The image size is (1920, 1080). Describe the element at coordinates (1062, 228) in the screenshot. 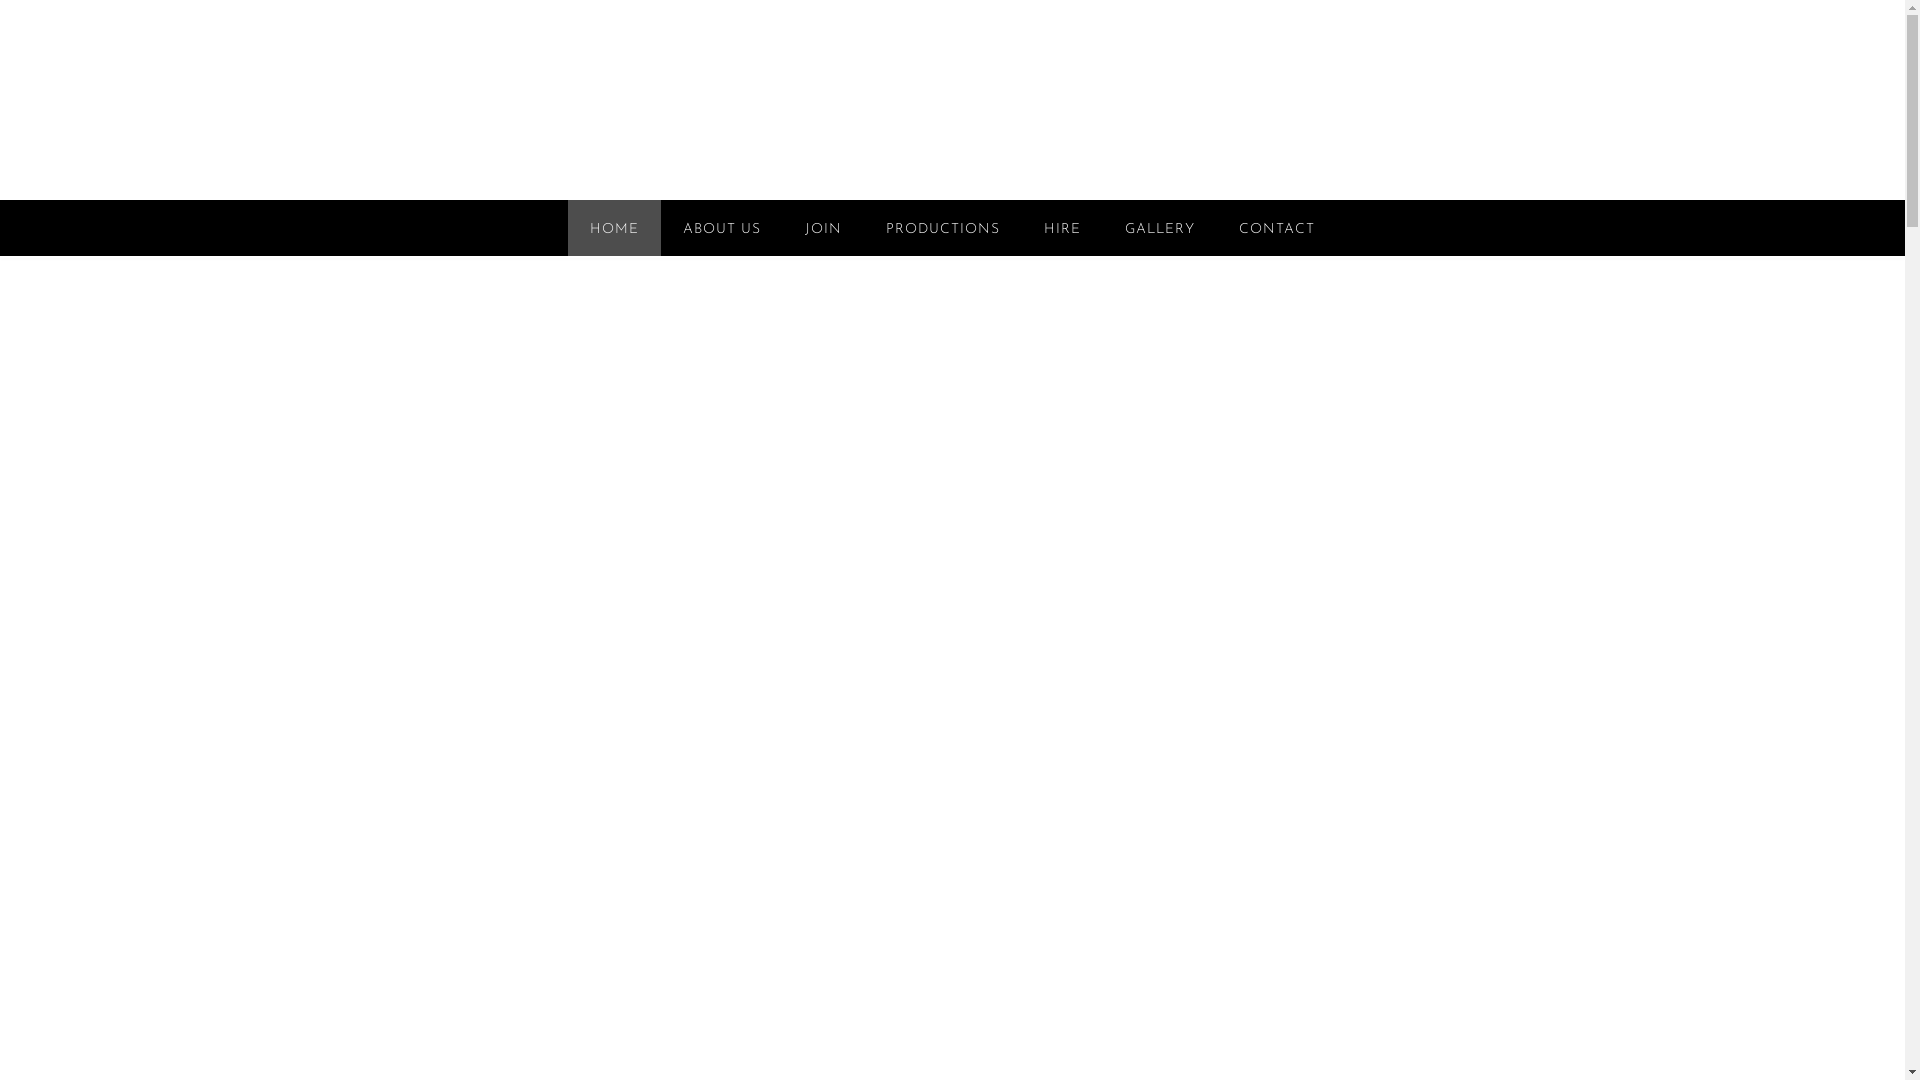

I see `HIRE` at that location.